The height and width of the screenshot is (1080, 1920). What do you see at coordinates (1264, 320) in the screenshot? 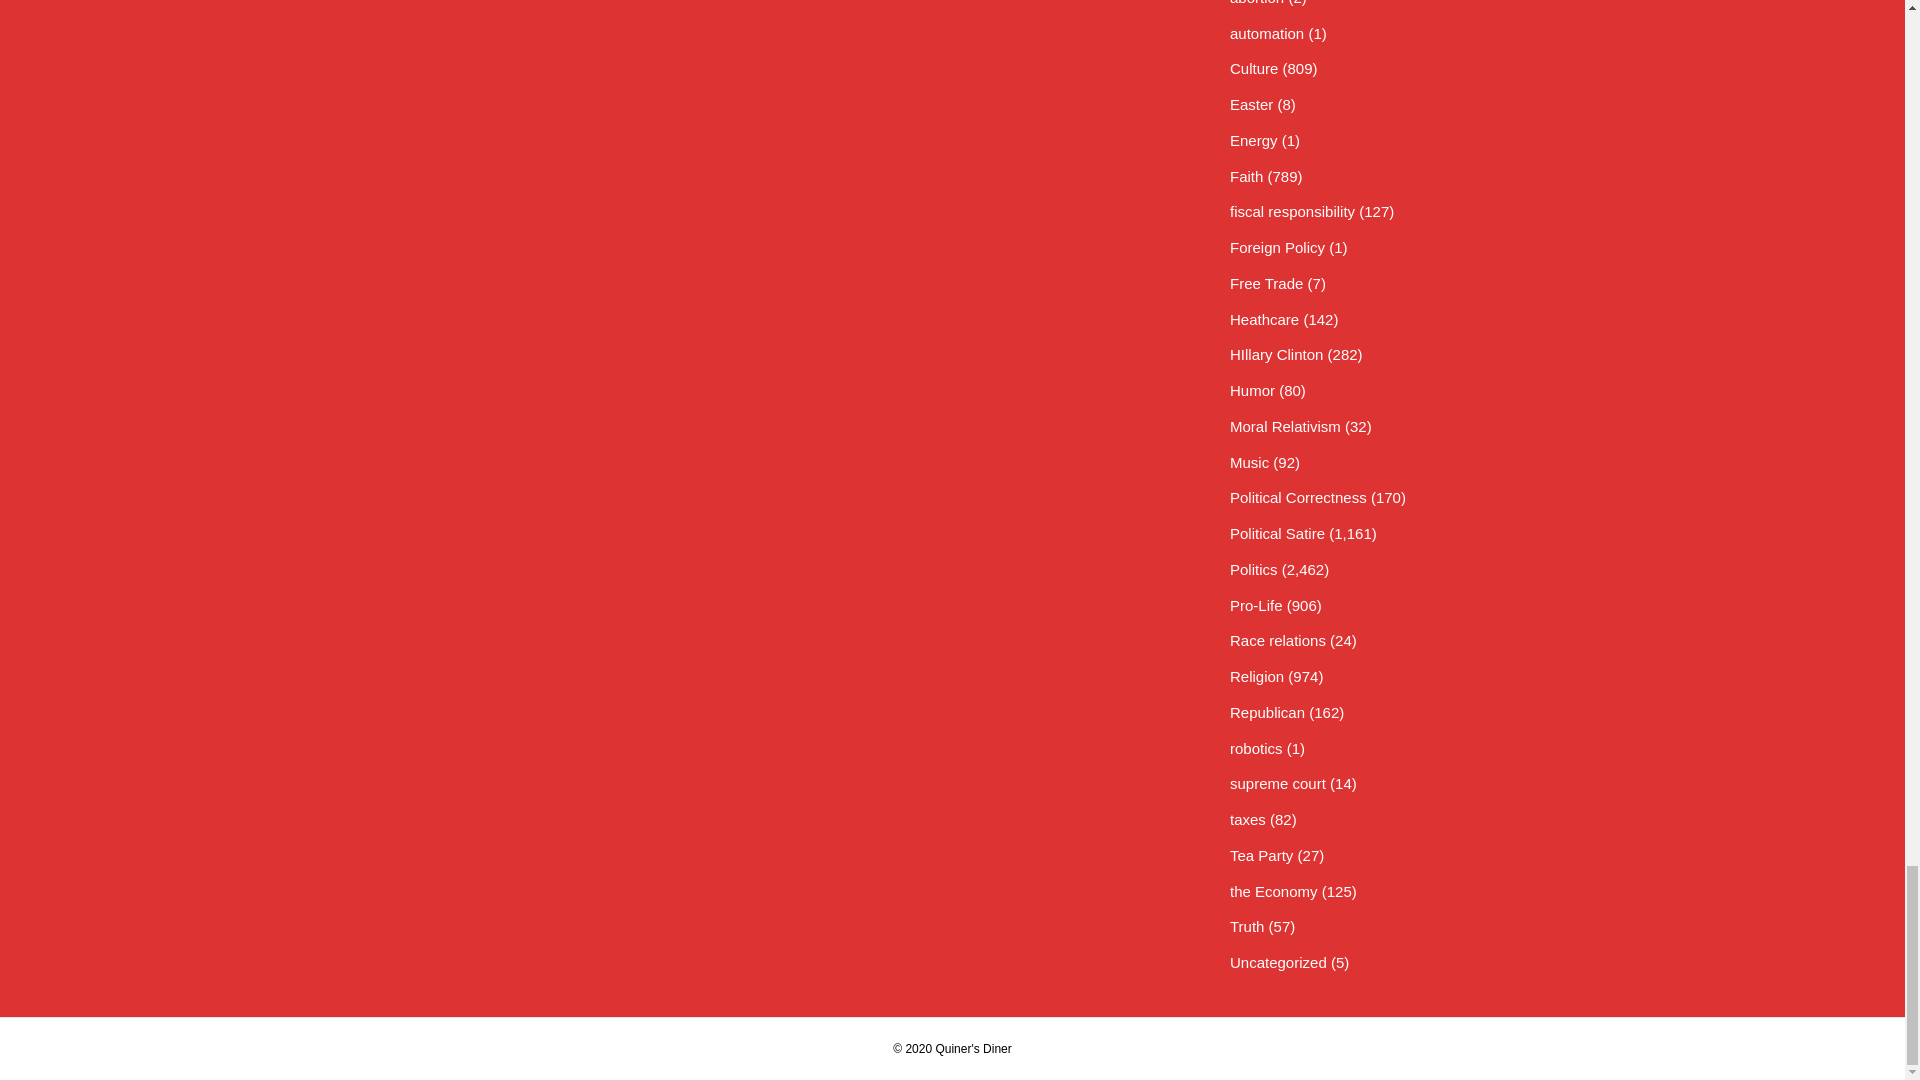
I see `Heathcare` at bounding box center [1264, 320].